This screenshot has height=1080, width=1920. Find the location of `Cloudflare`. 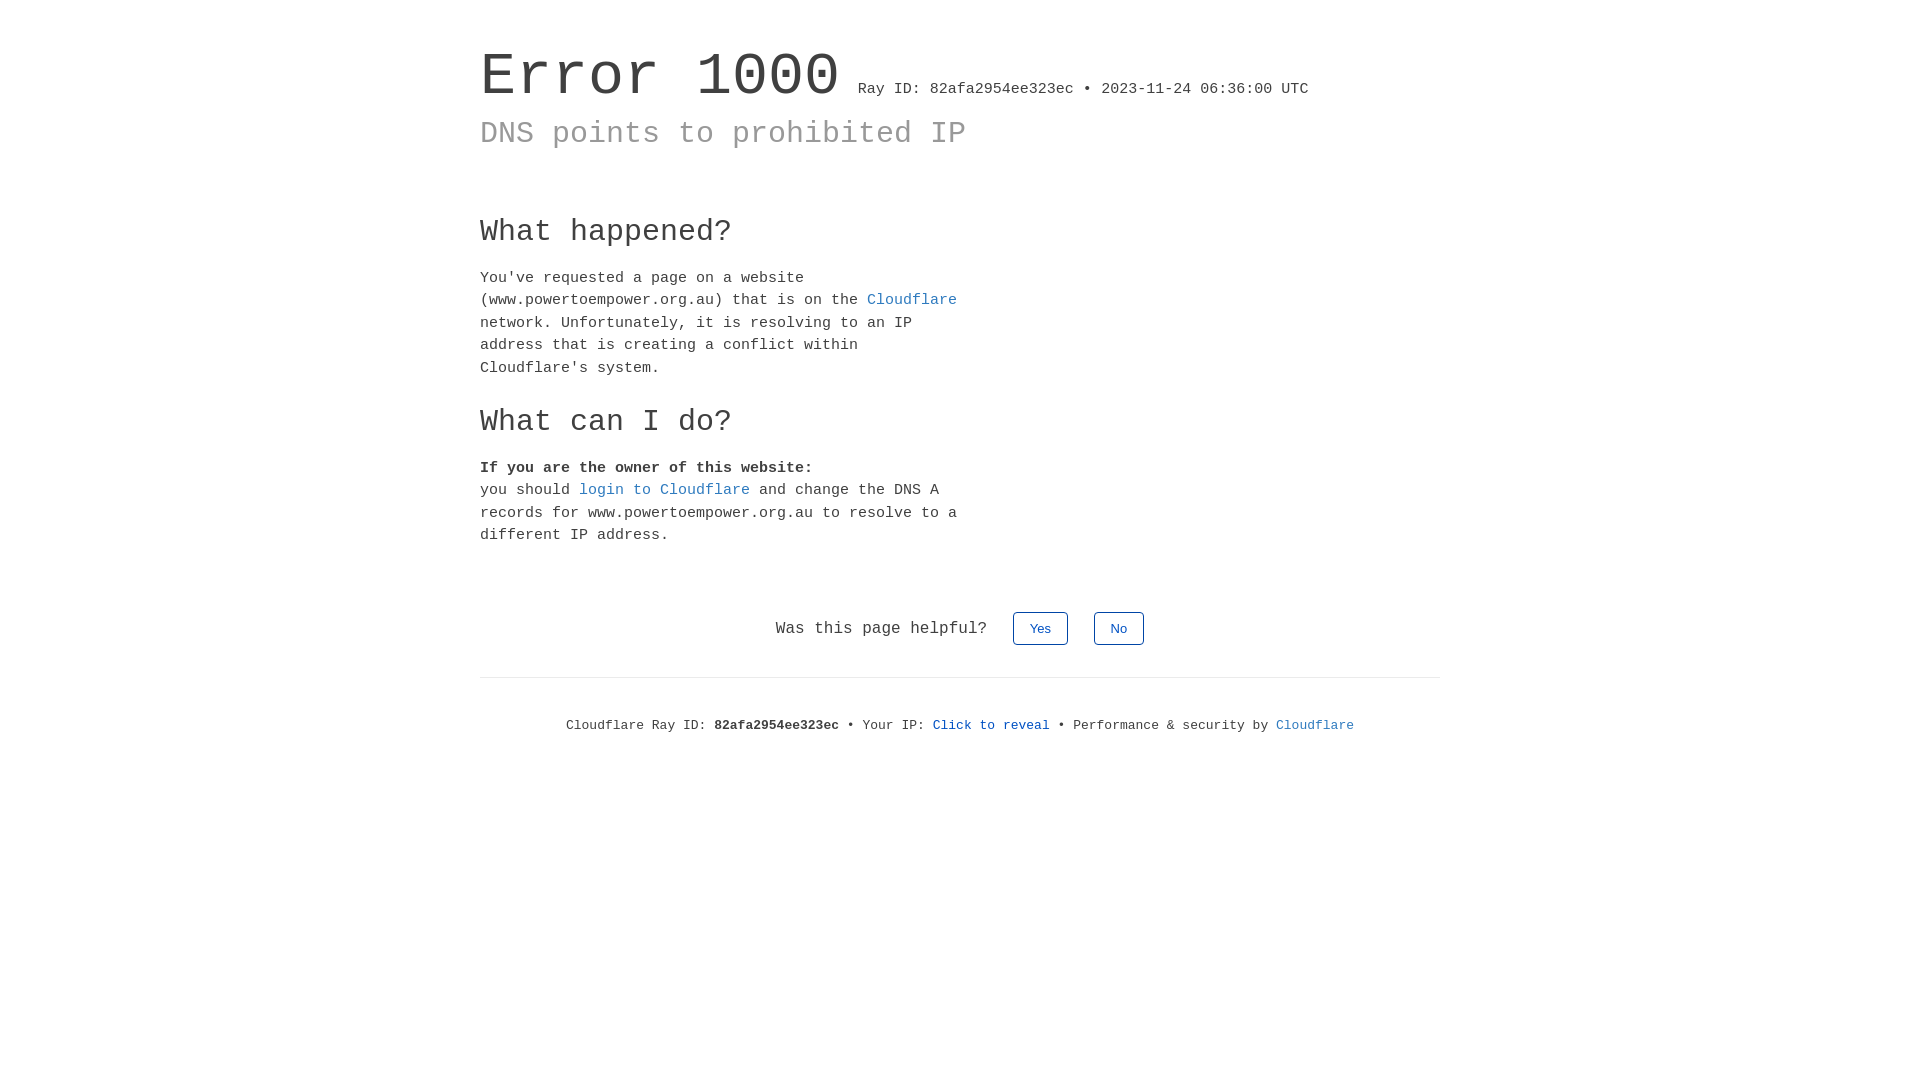

Cloudflare is located at coordinates (1315, 726).